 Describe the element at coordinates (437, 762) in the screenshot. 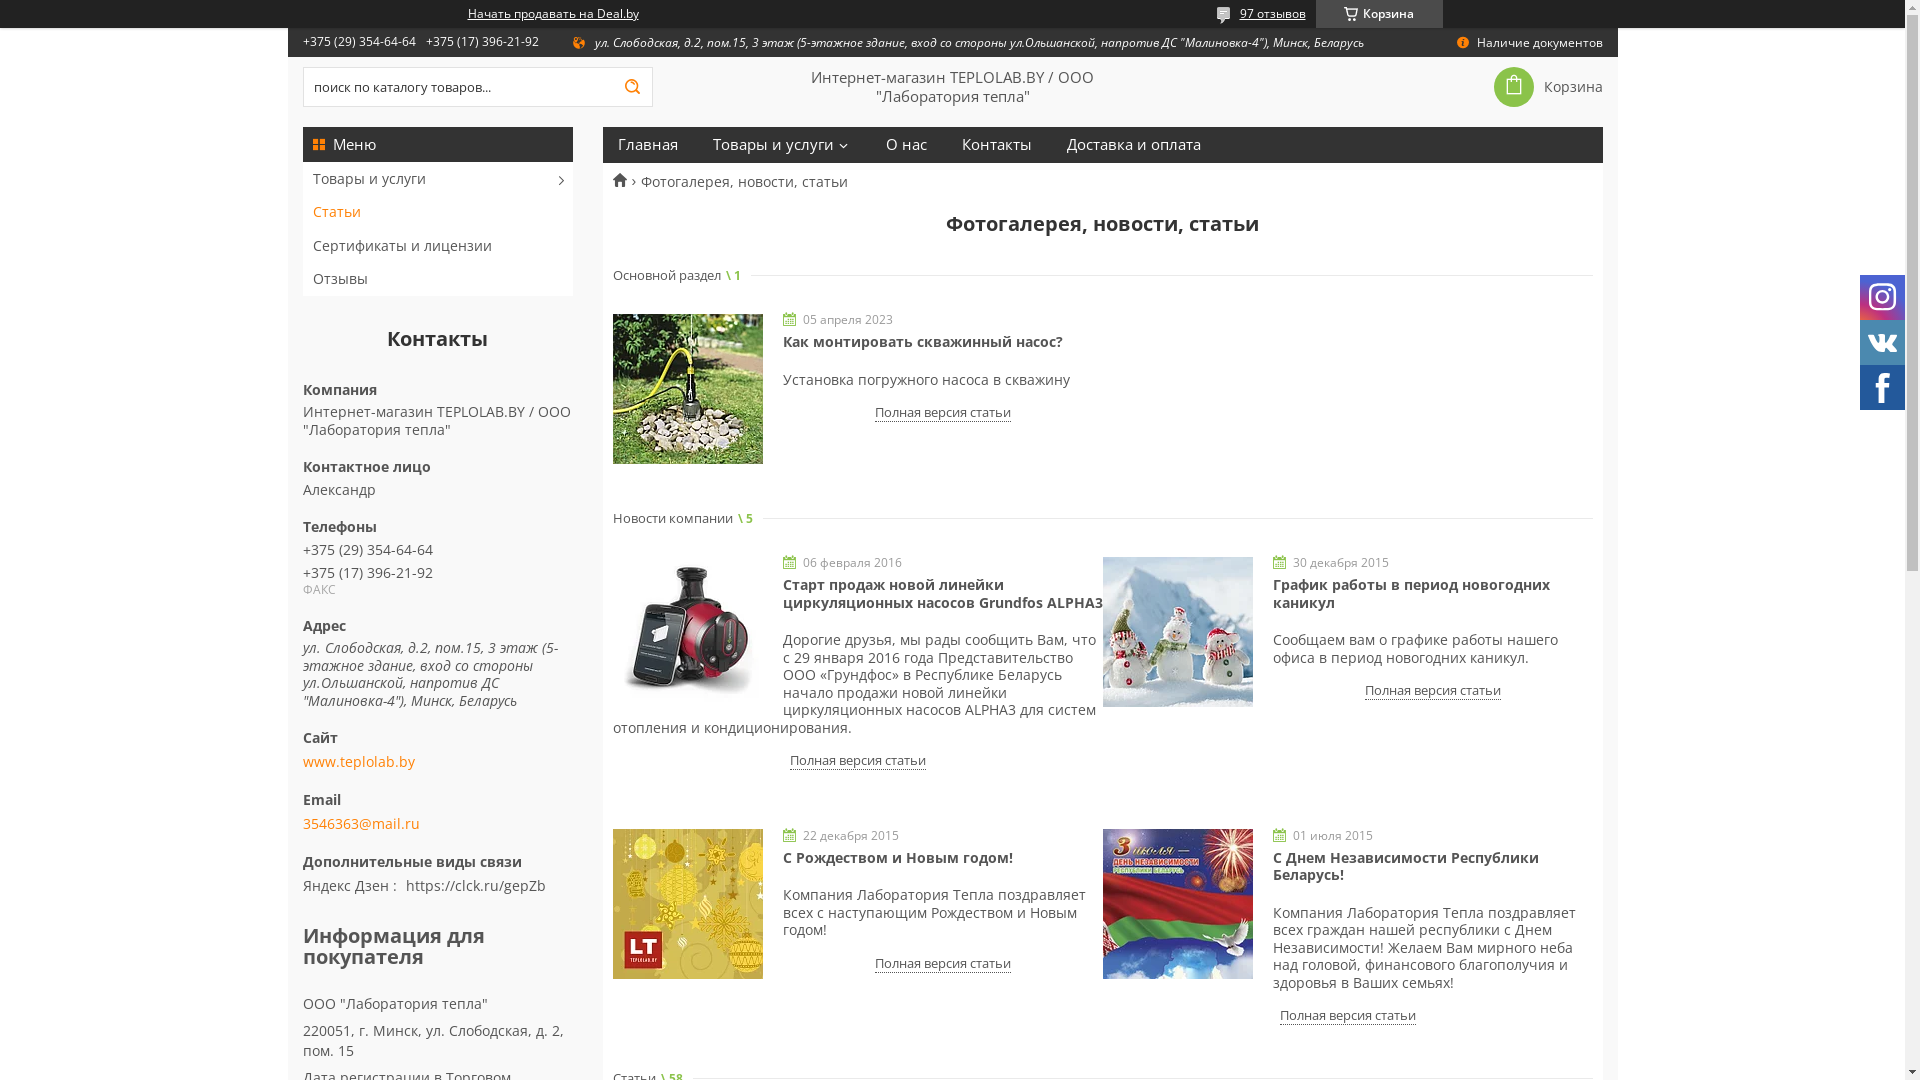

I see `www.teplolab.by` at that location.